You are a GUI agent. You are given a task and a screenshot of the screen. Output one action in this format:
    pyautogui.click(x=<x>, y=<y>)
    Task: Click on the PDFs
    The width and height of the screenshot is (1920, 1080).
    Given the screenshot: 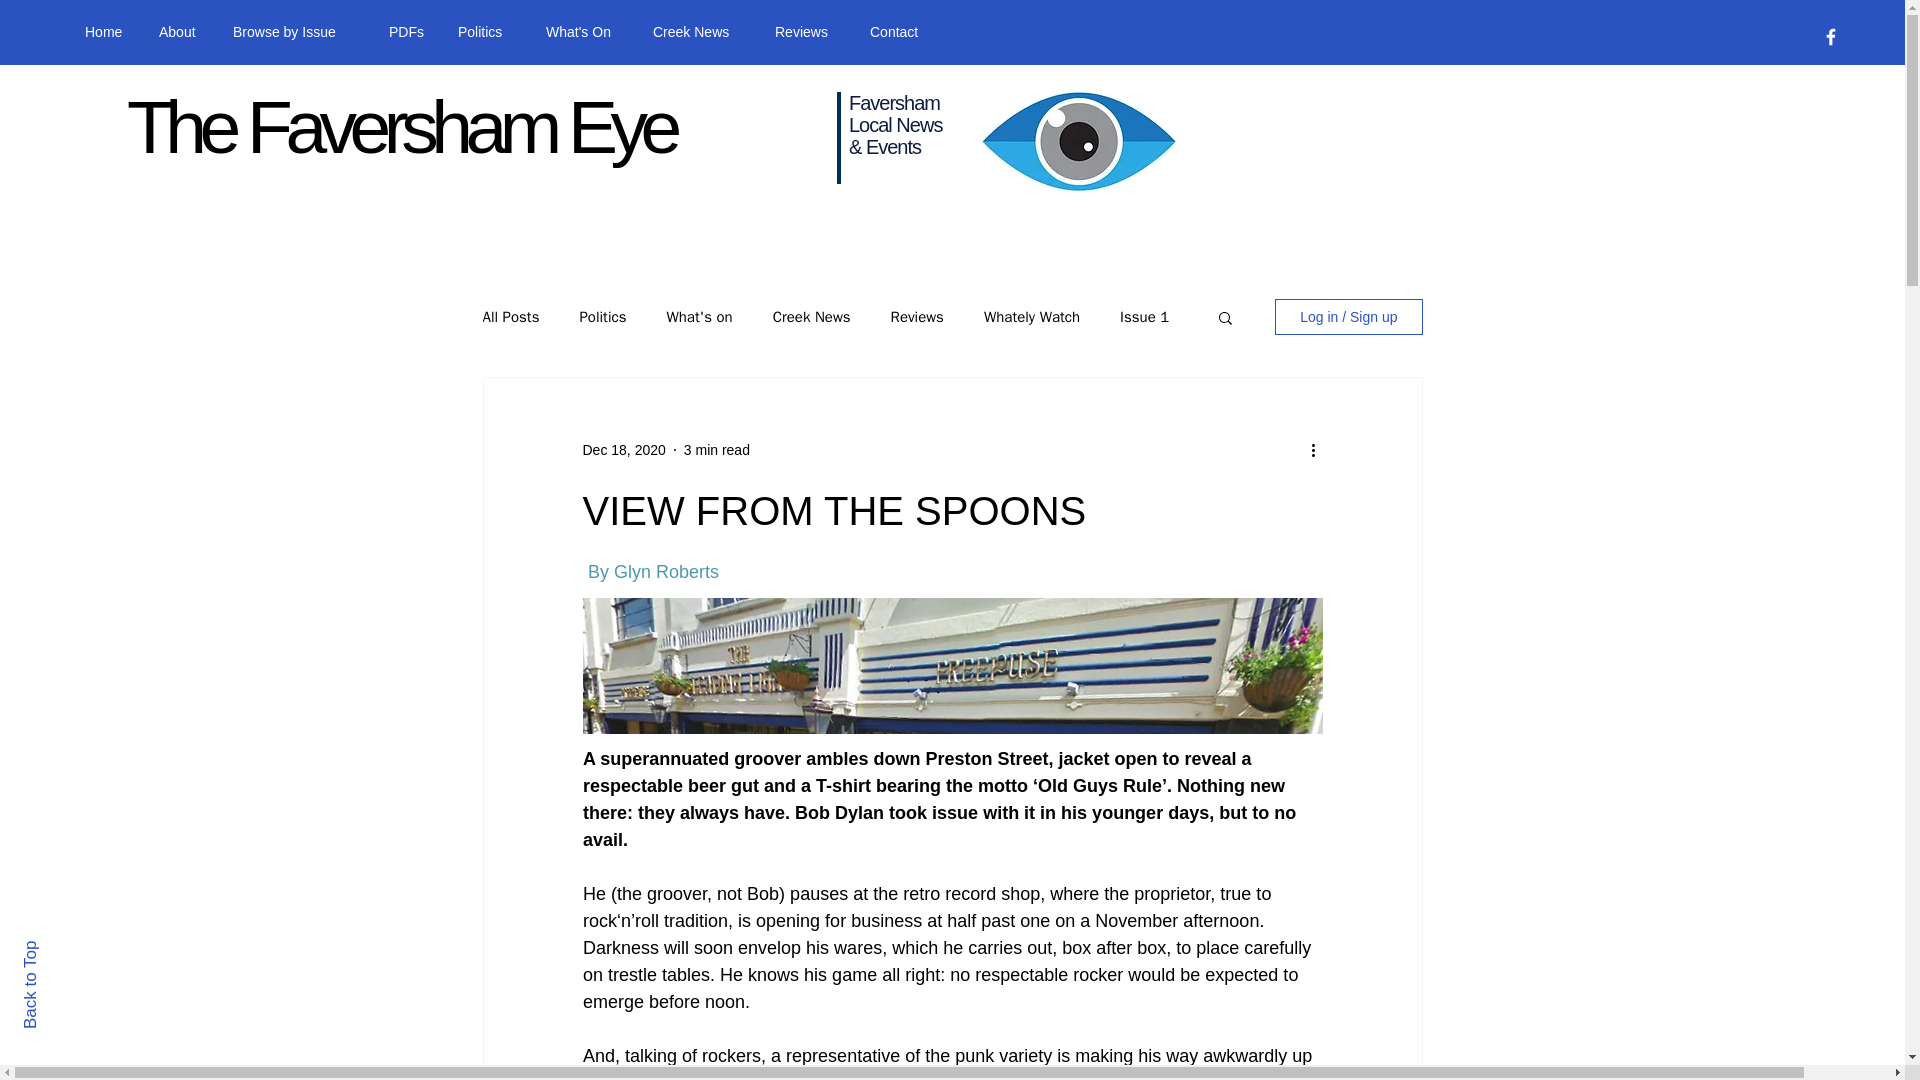 What is the action you would take?
    pyautogui.click(x=408, y=32)
    